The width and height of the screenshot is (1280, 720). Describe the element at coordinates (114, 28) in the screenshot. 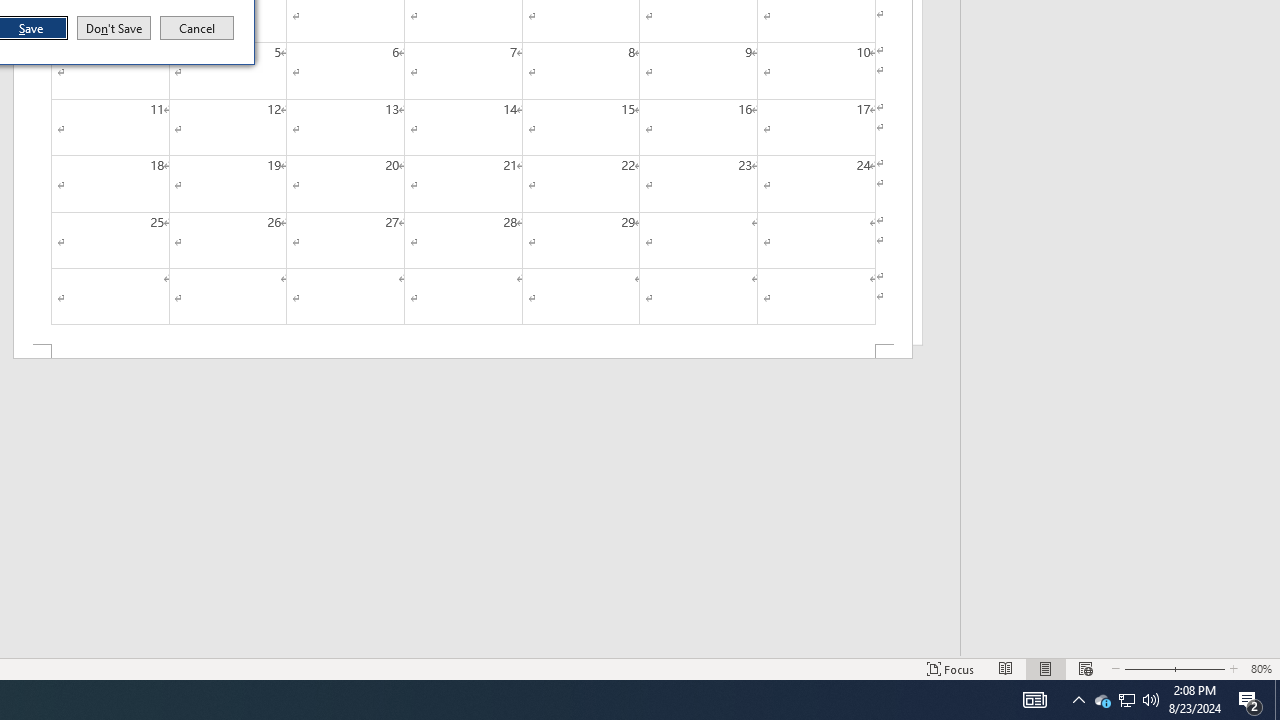

I see `Don't Save` at that location.